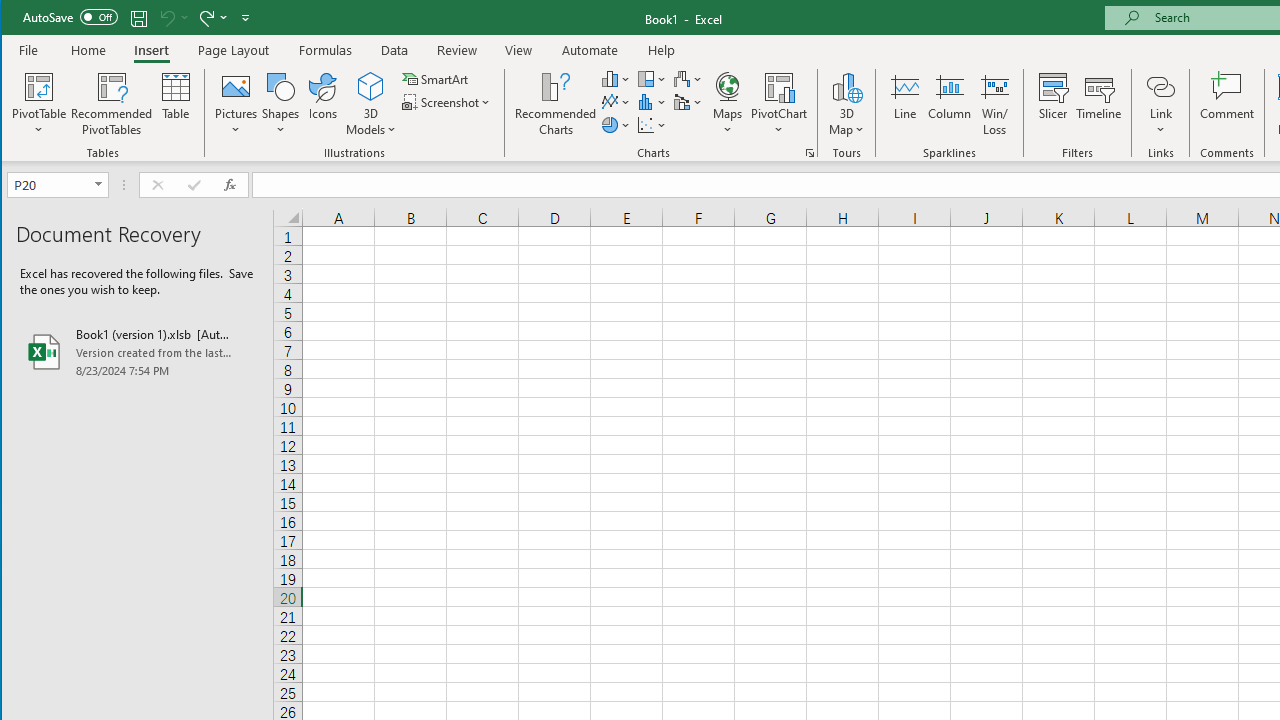 This screenshot has width=1280, height=720. I want to click on 3D Map, so click(846, 104).